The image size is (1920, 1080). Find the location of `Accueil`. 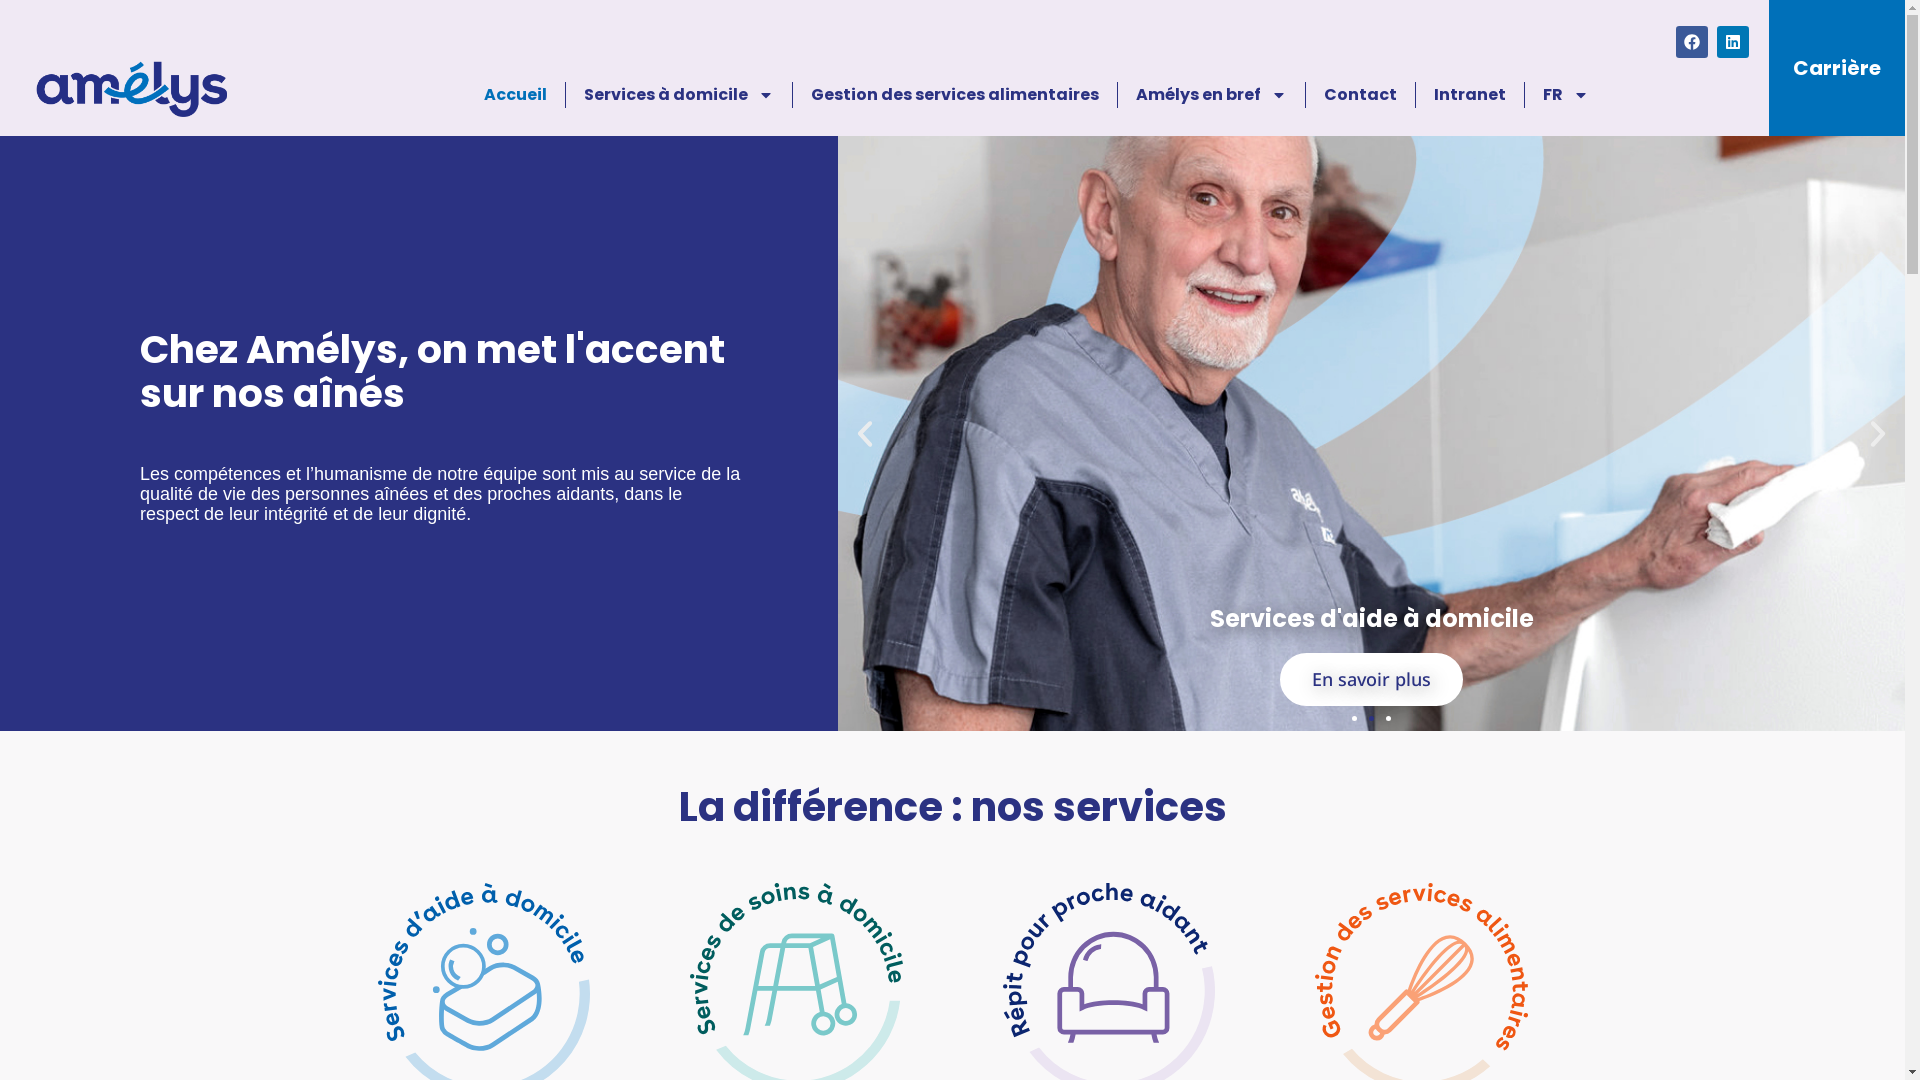

Accueil is located at coordinates (516, 95).